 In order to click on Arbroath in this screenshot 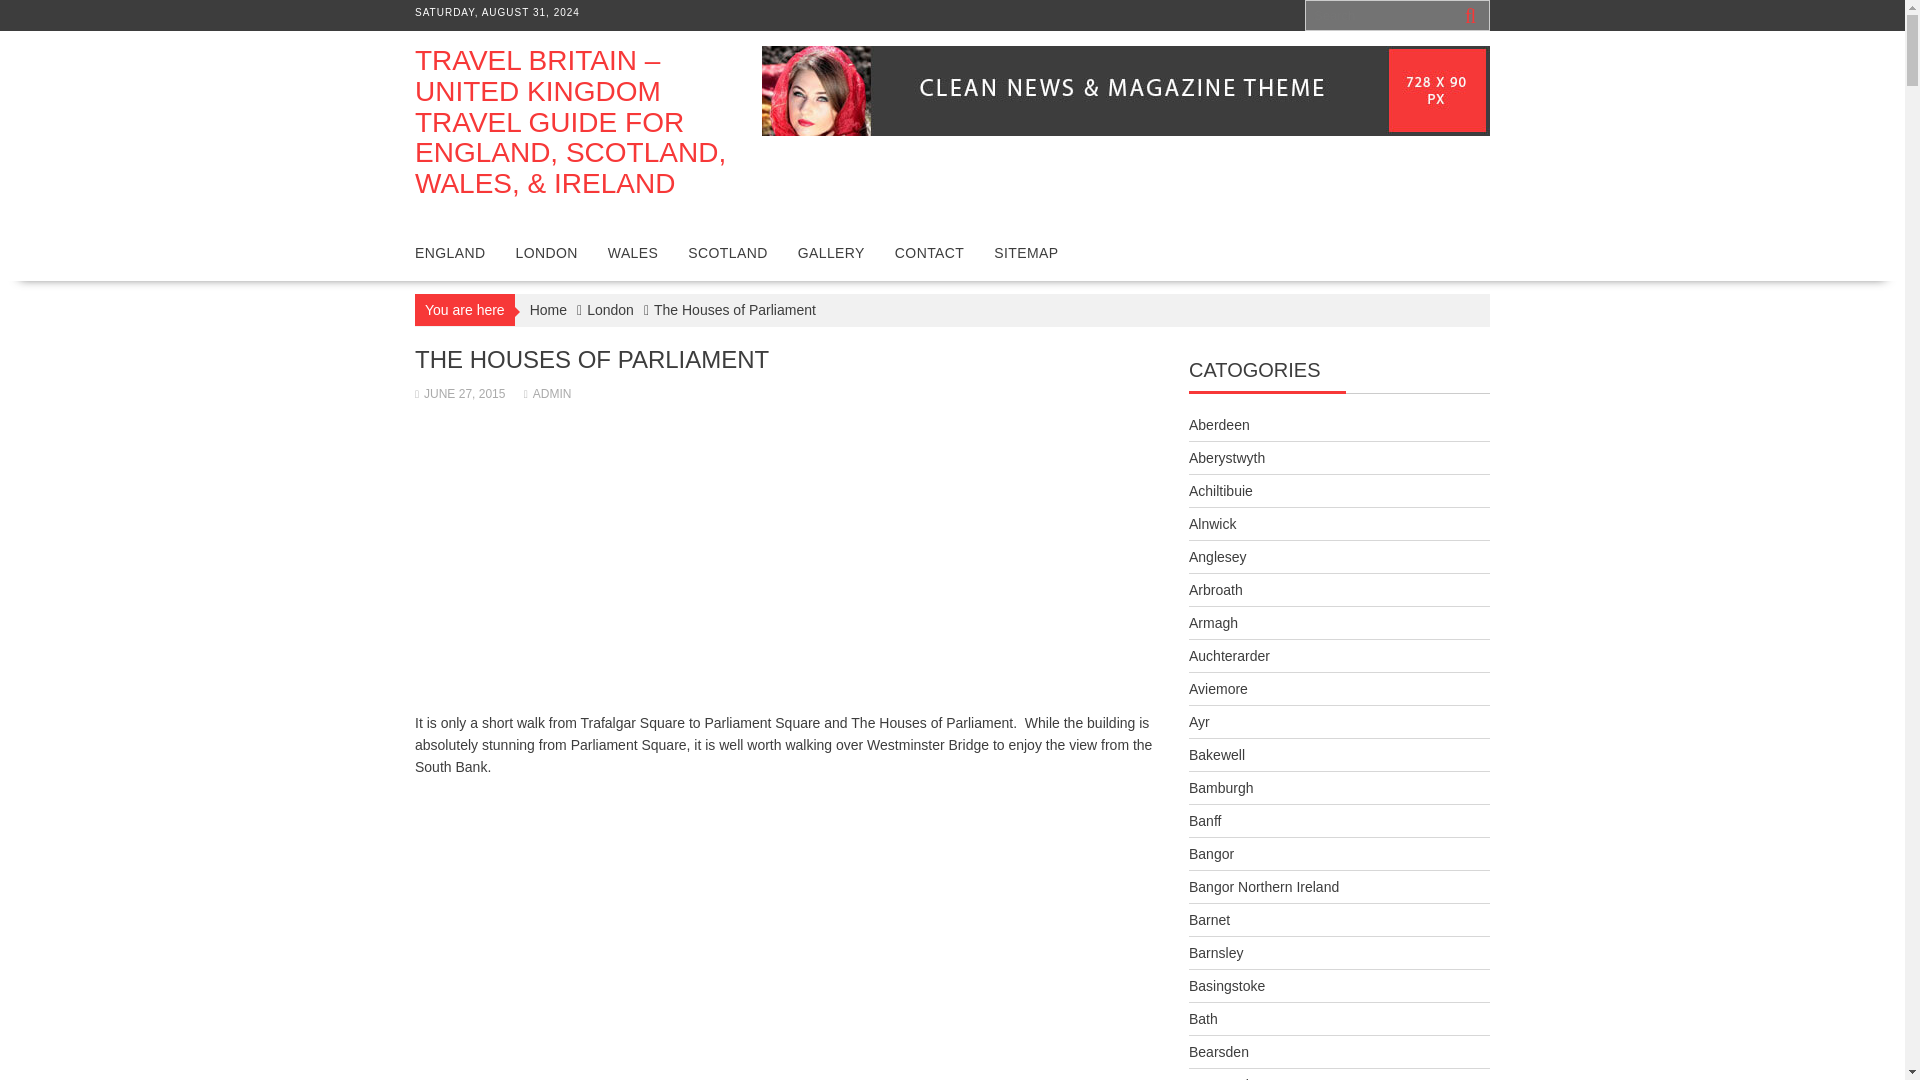, I will do `click(1215, 590)`.